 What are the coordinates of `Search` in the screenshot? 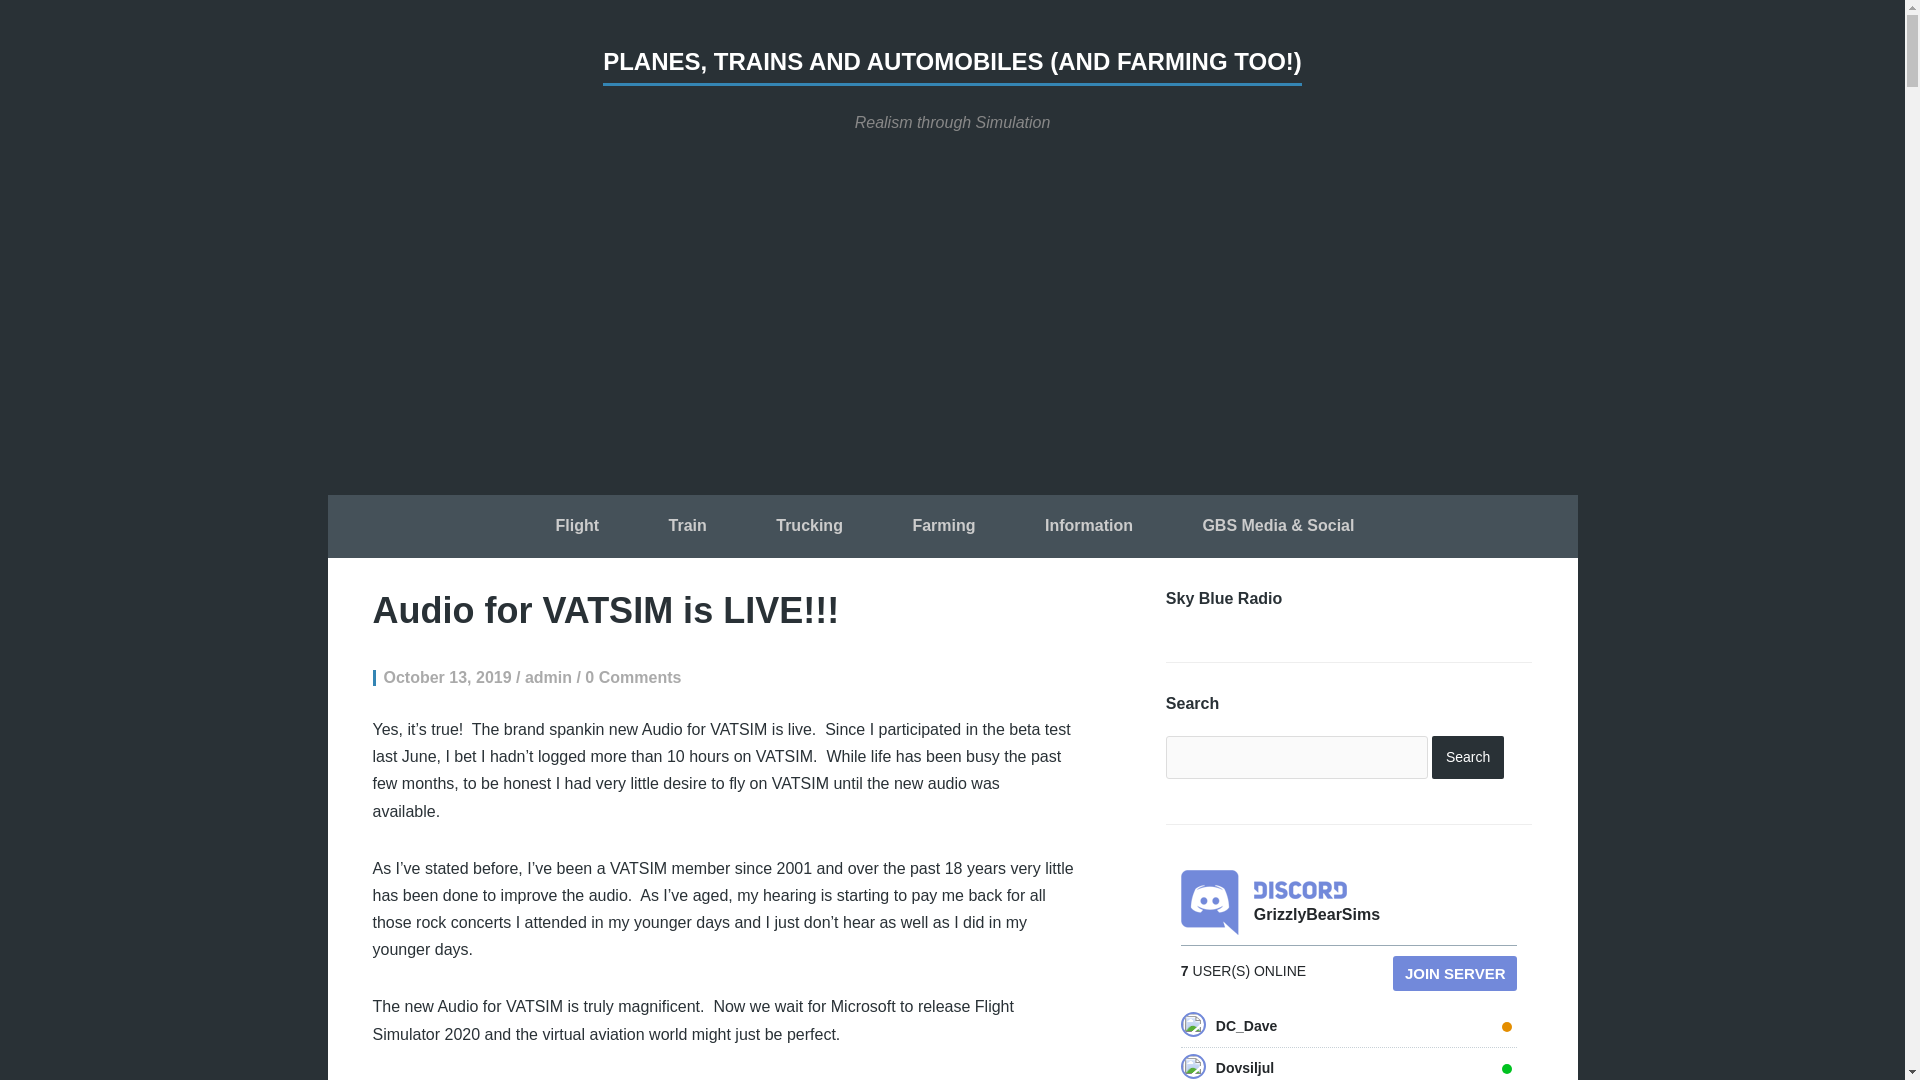 It's located at (1468, 756).